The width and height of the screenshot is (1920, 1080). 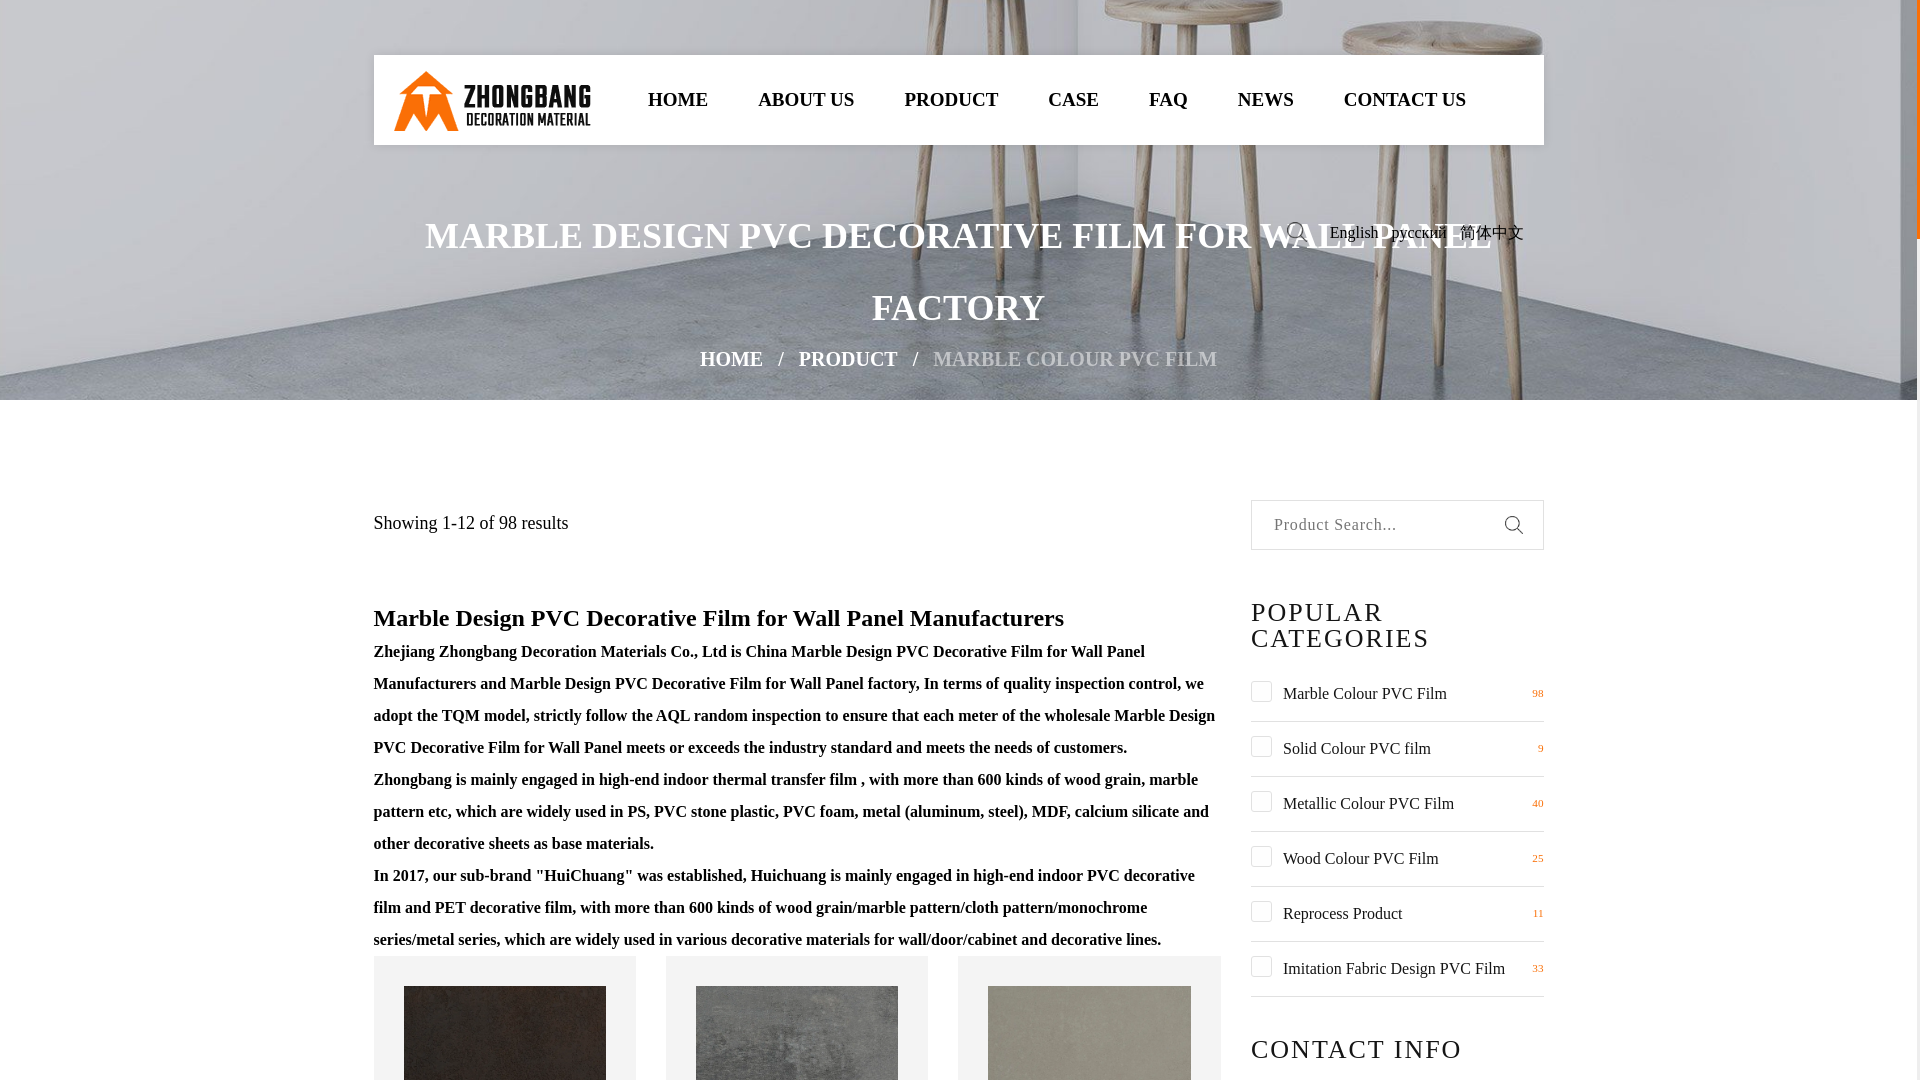 What do you see at coordinates (1405, 100) in the screenshot?
I see `CONTACT US` at bounding box center [1405, 100].